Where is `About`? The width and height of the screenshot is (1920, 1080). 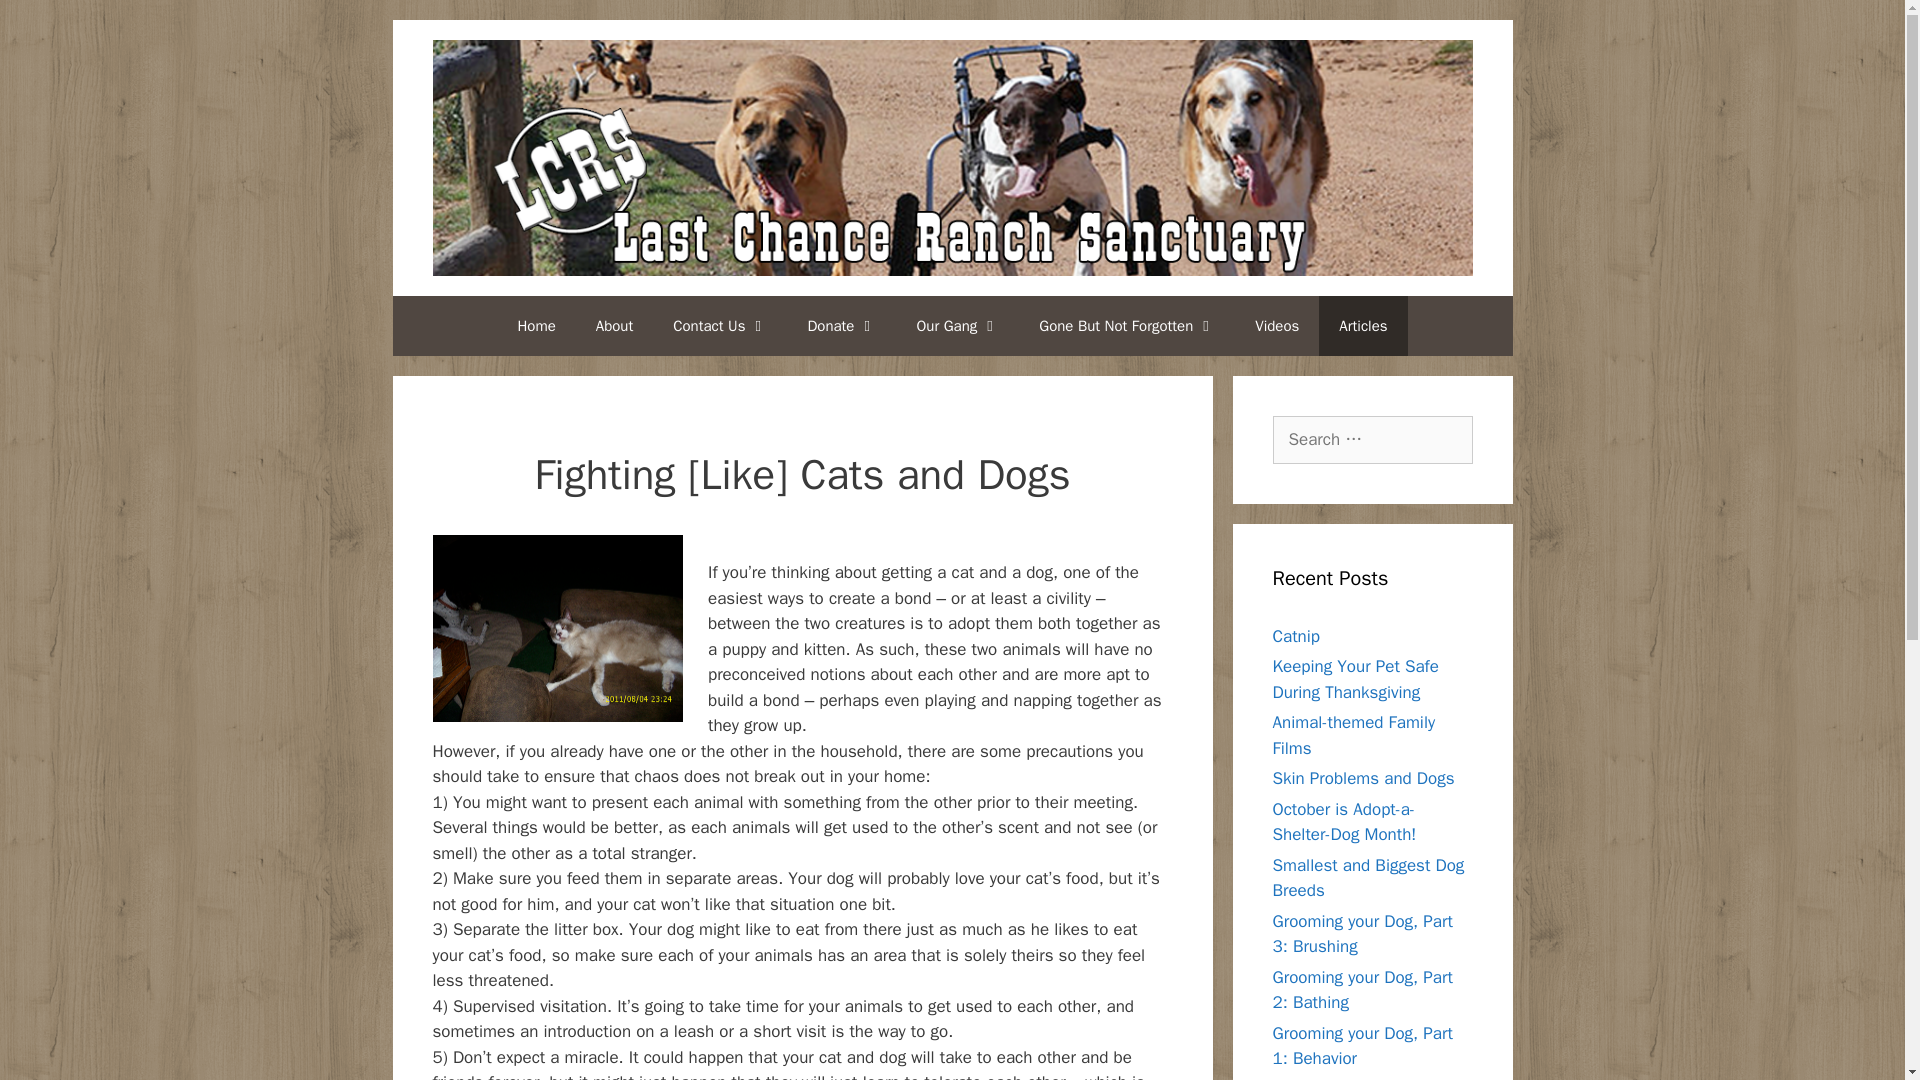
About is located at coordinates (614, 326).